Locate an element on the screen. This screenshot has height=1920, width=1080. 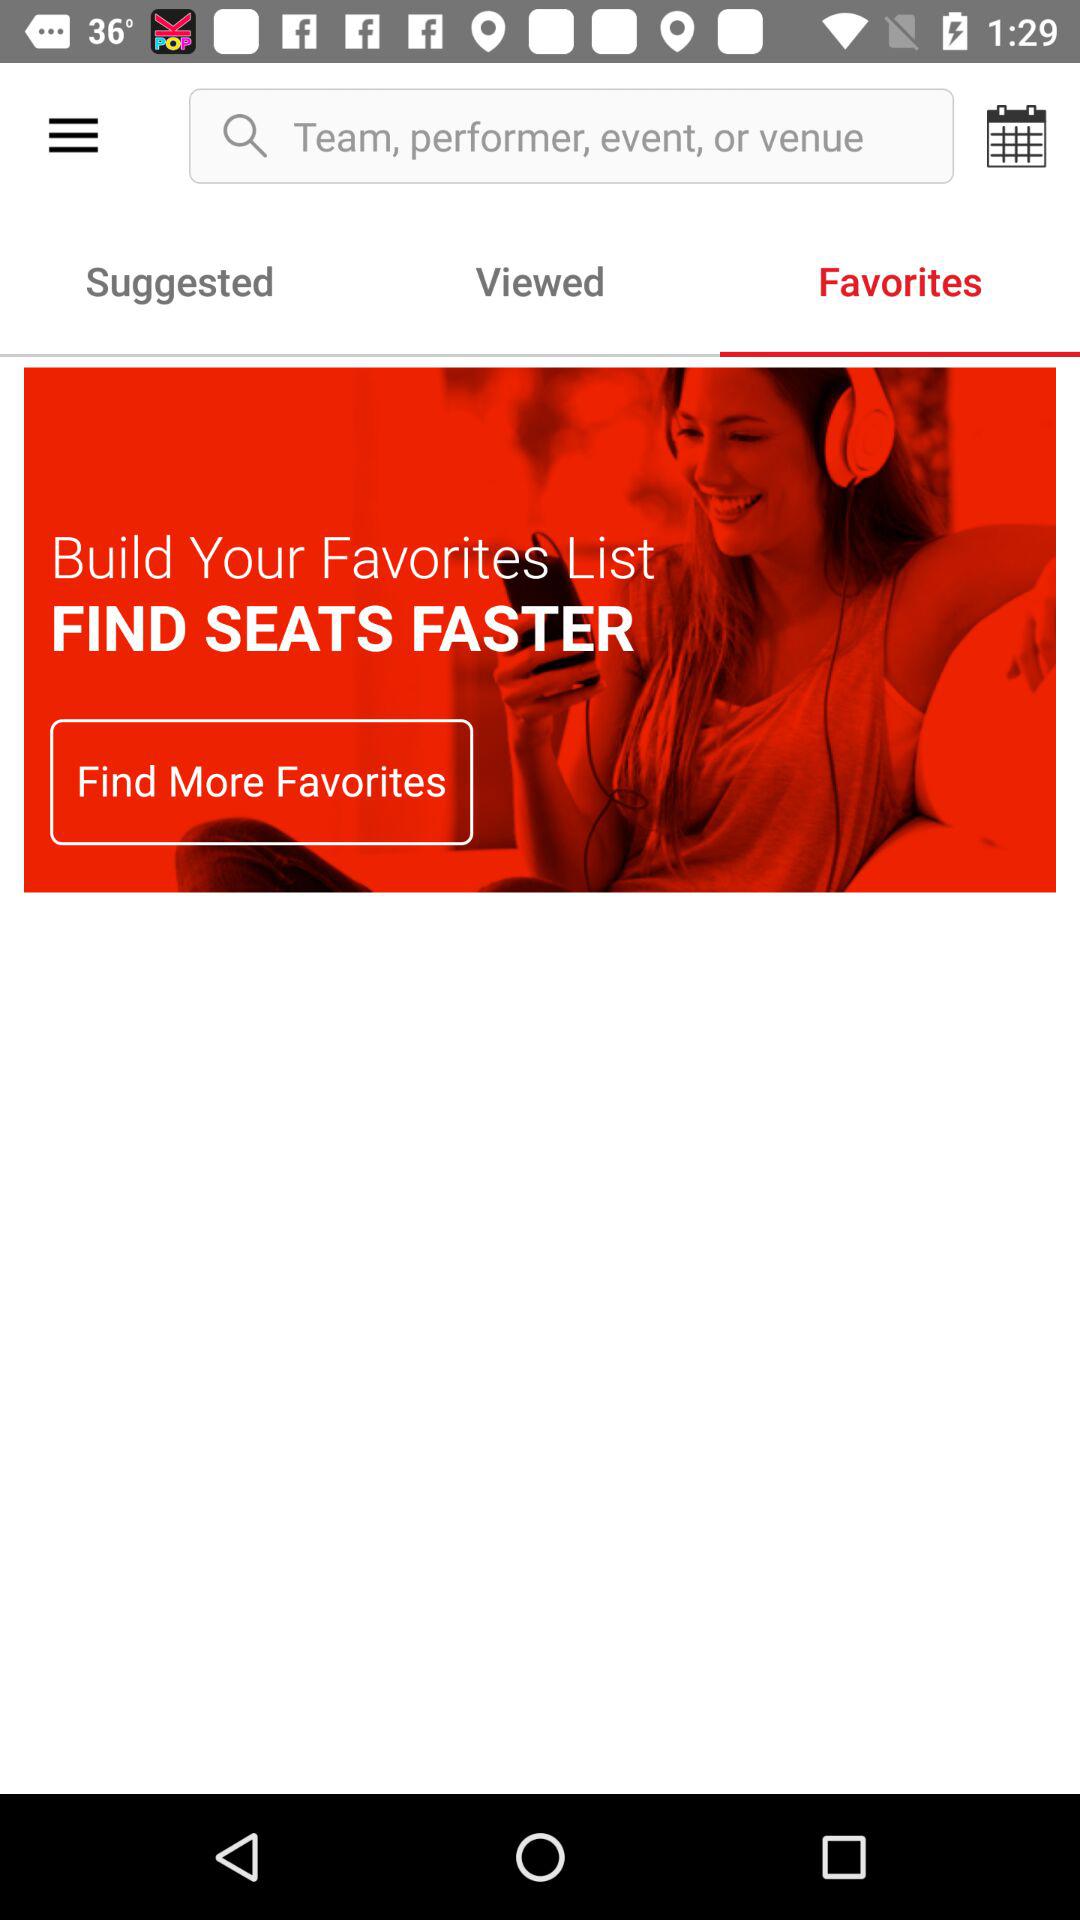
tap item next to the suggested item is located at coordinates (540, 280).